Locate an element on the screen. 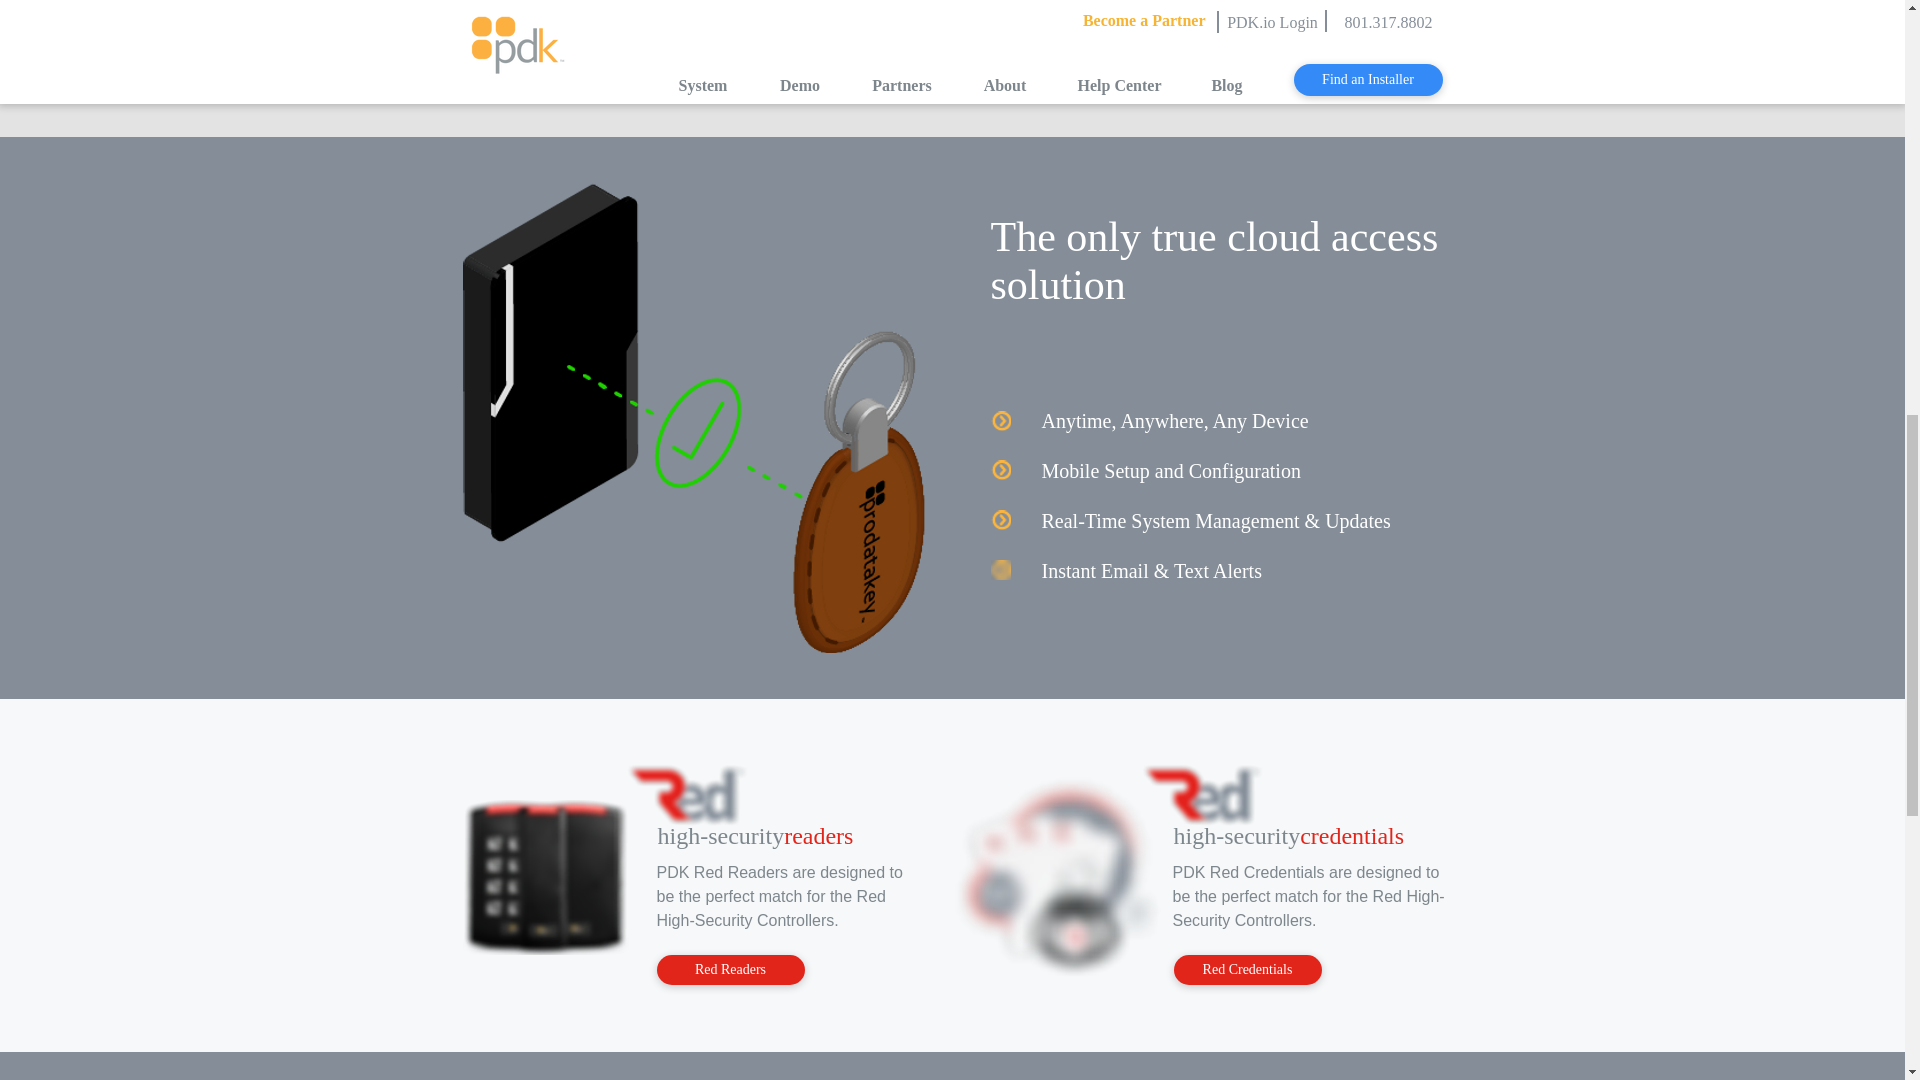 The height and width of the screenshot is (1080, 1920). Red Readers is located at coordinates (730, 969).